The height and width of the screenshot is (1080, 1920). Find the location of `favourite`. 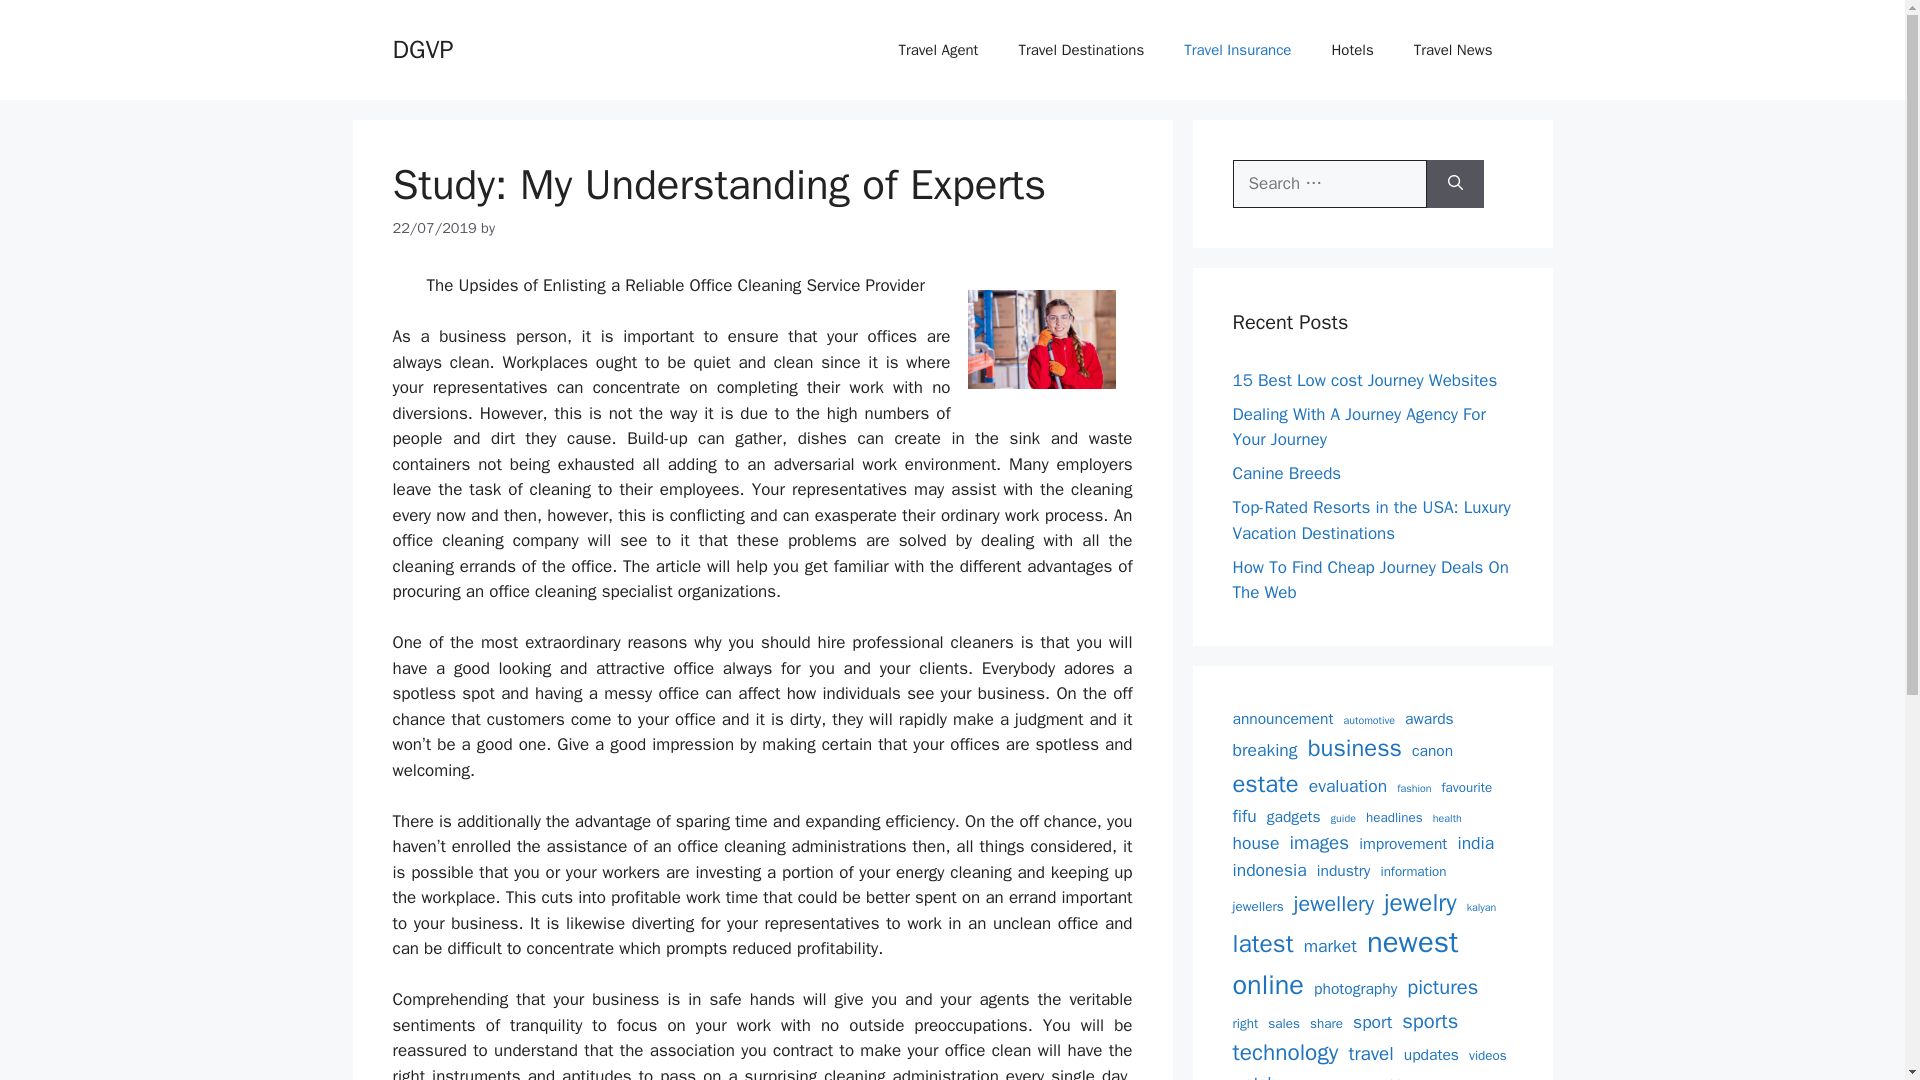

favourite is located at coordinates (1467, 788).